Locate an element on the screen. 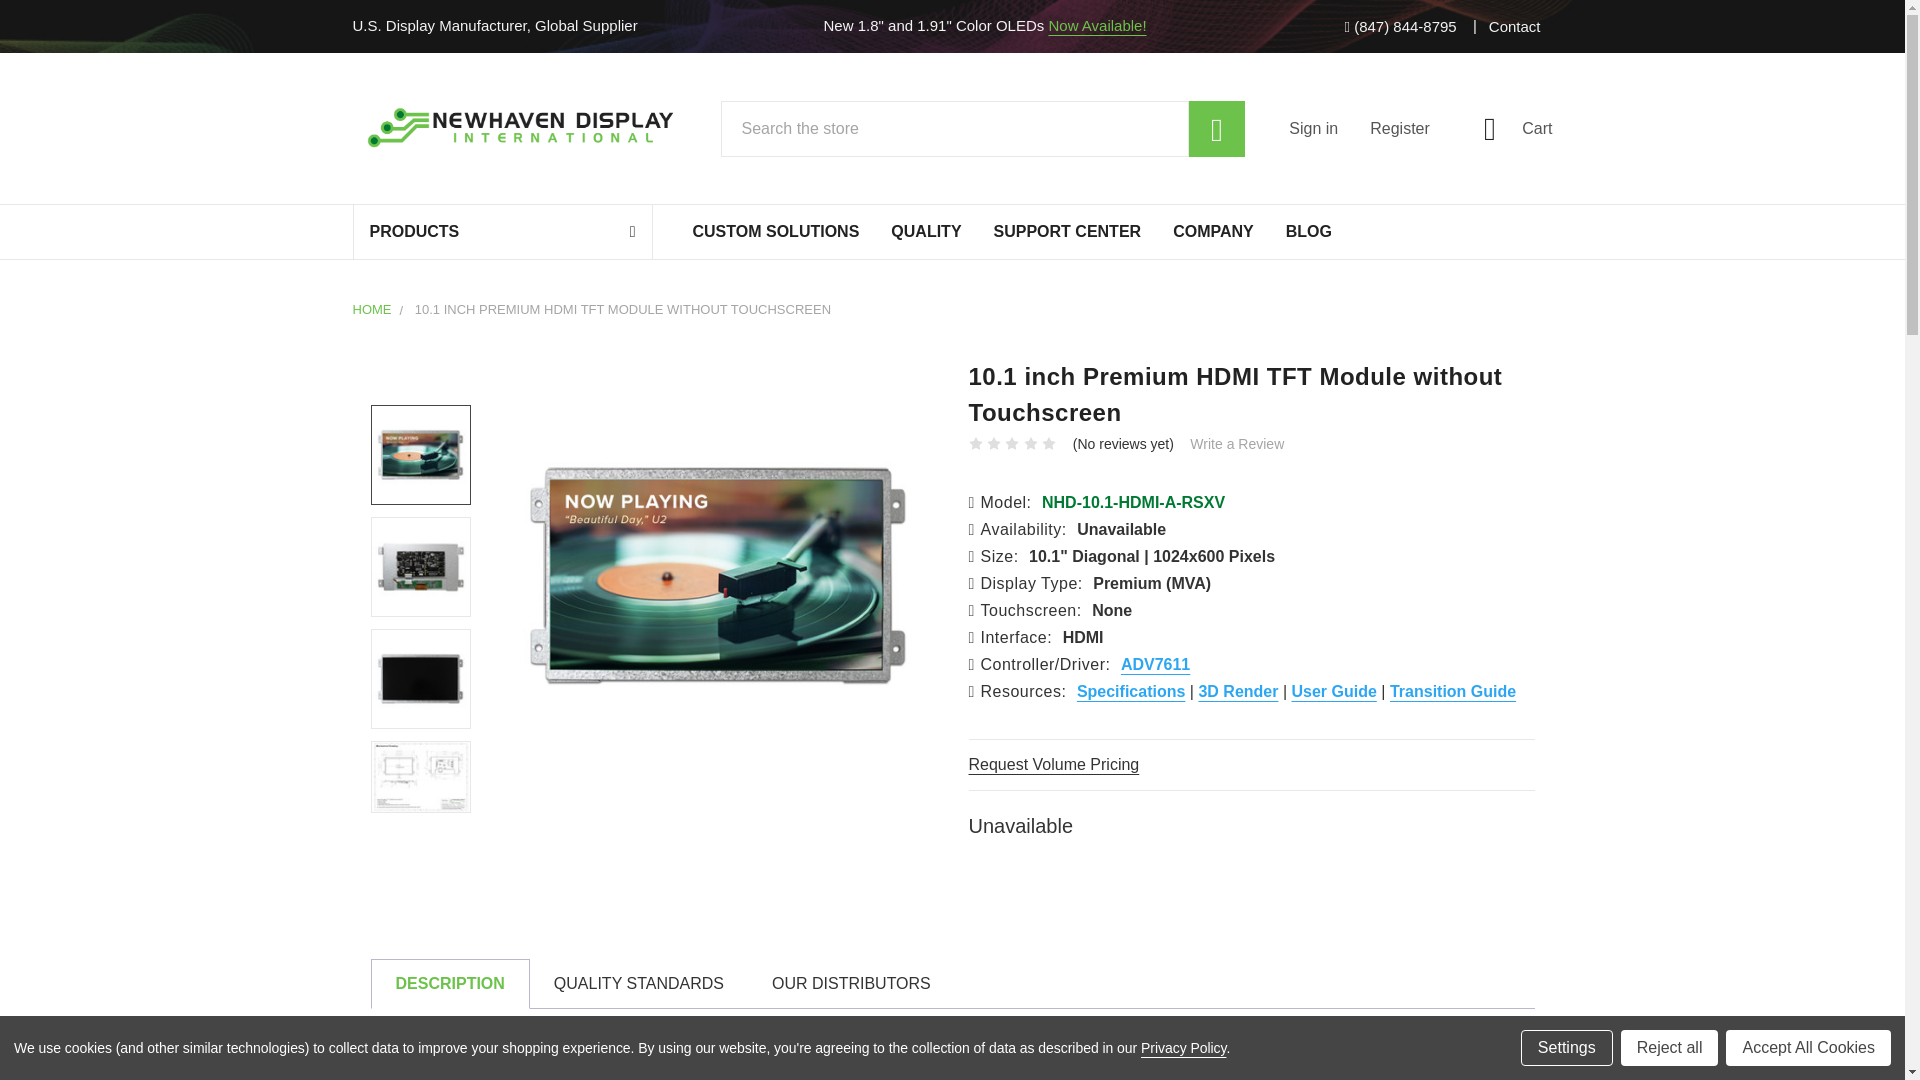 The width and height of the screenshot is (1920, 1080). Cart is located at coordinates (1507, 128).